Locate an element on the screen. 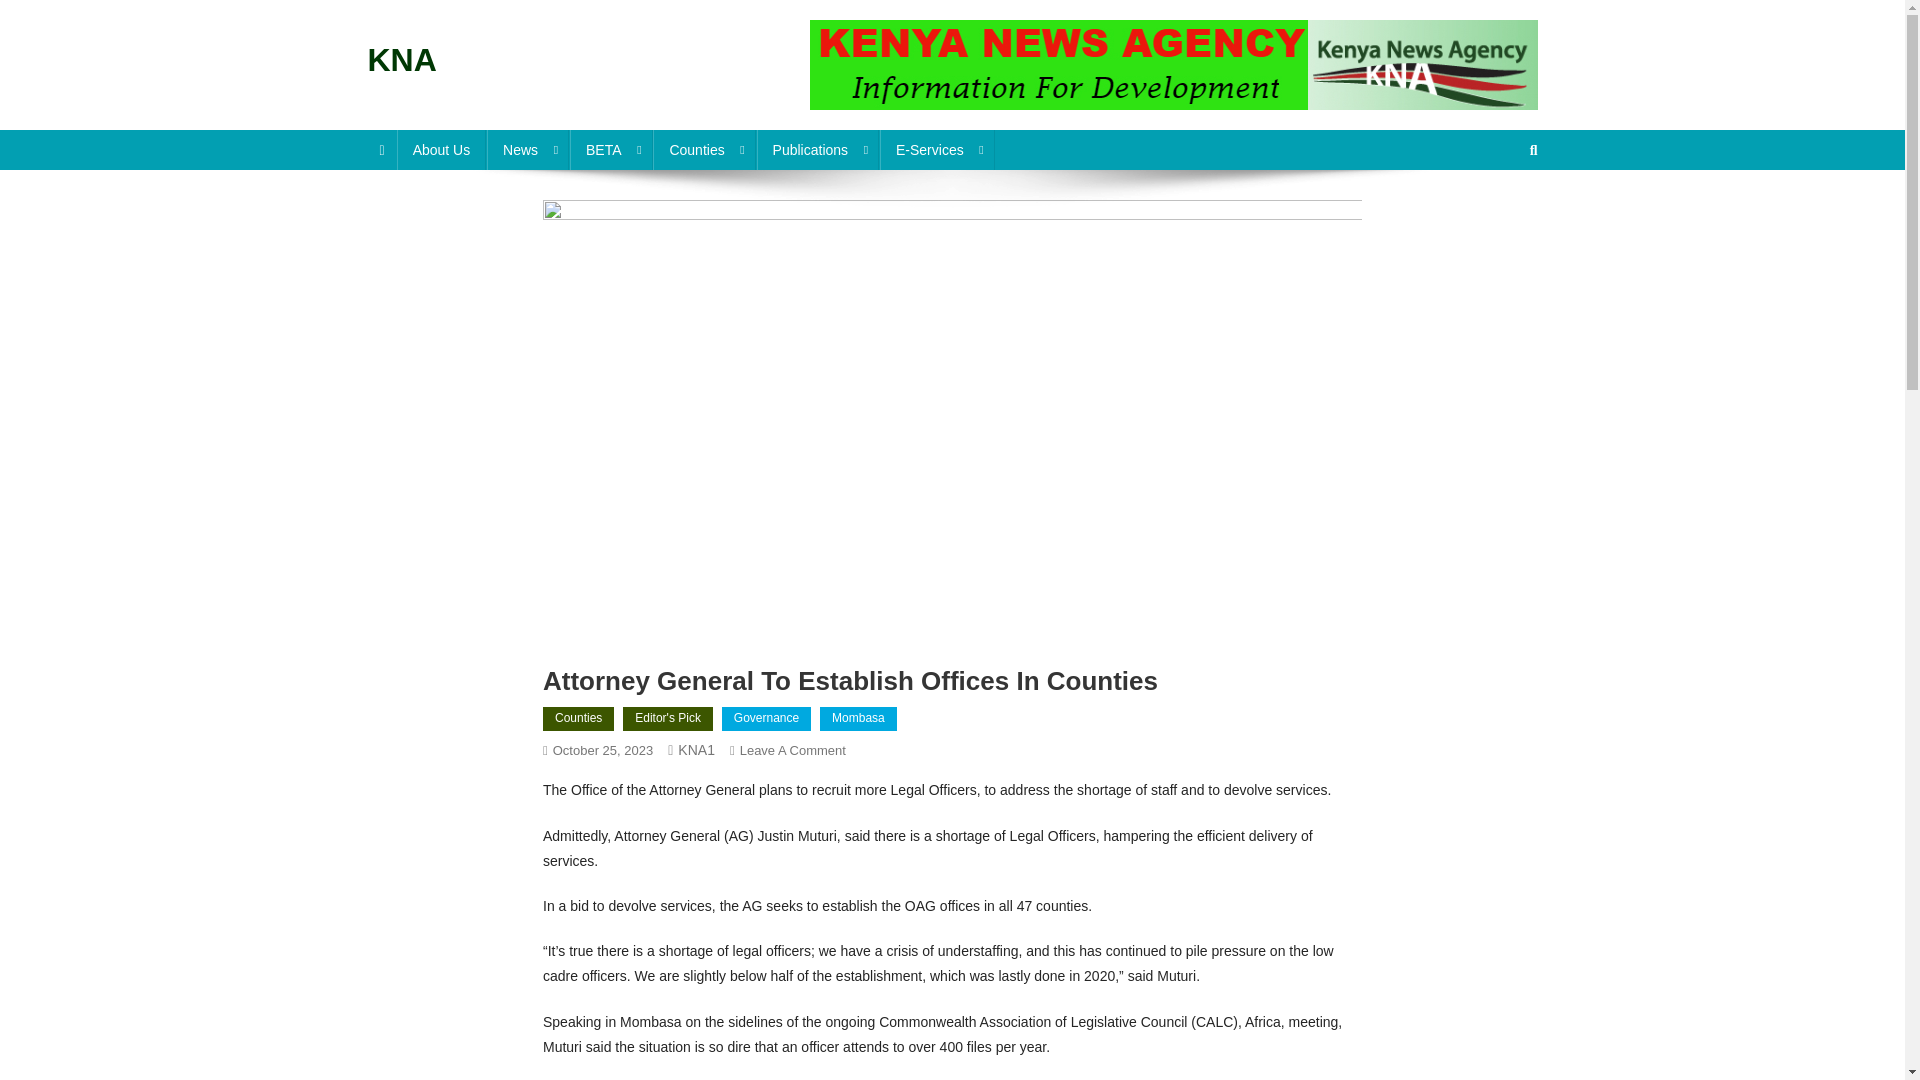 This screenshot has height=1080, width=1920. KNA is located at coordinates (402, 60).